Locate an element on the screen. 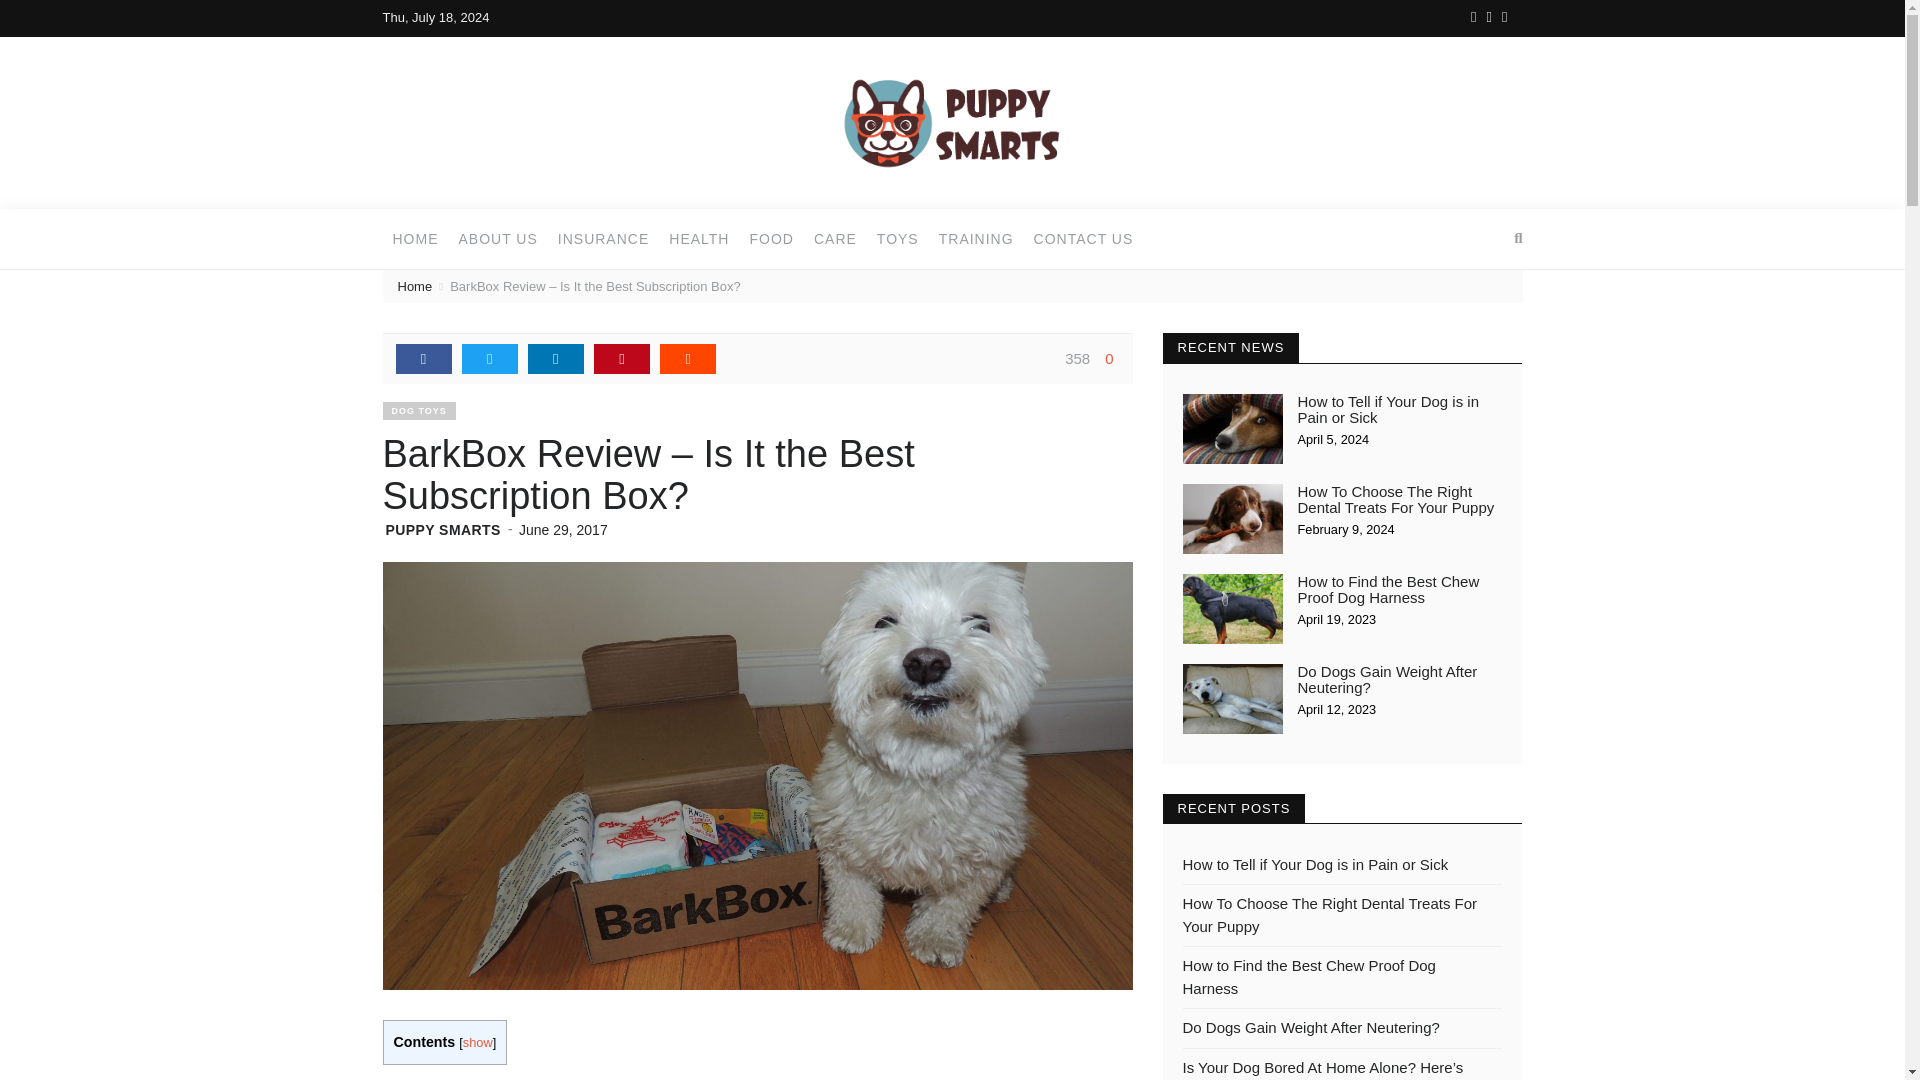 The image size is (1920, 1080). FOOD is located at coordinates (770, 238).